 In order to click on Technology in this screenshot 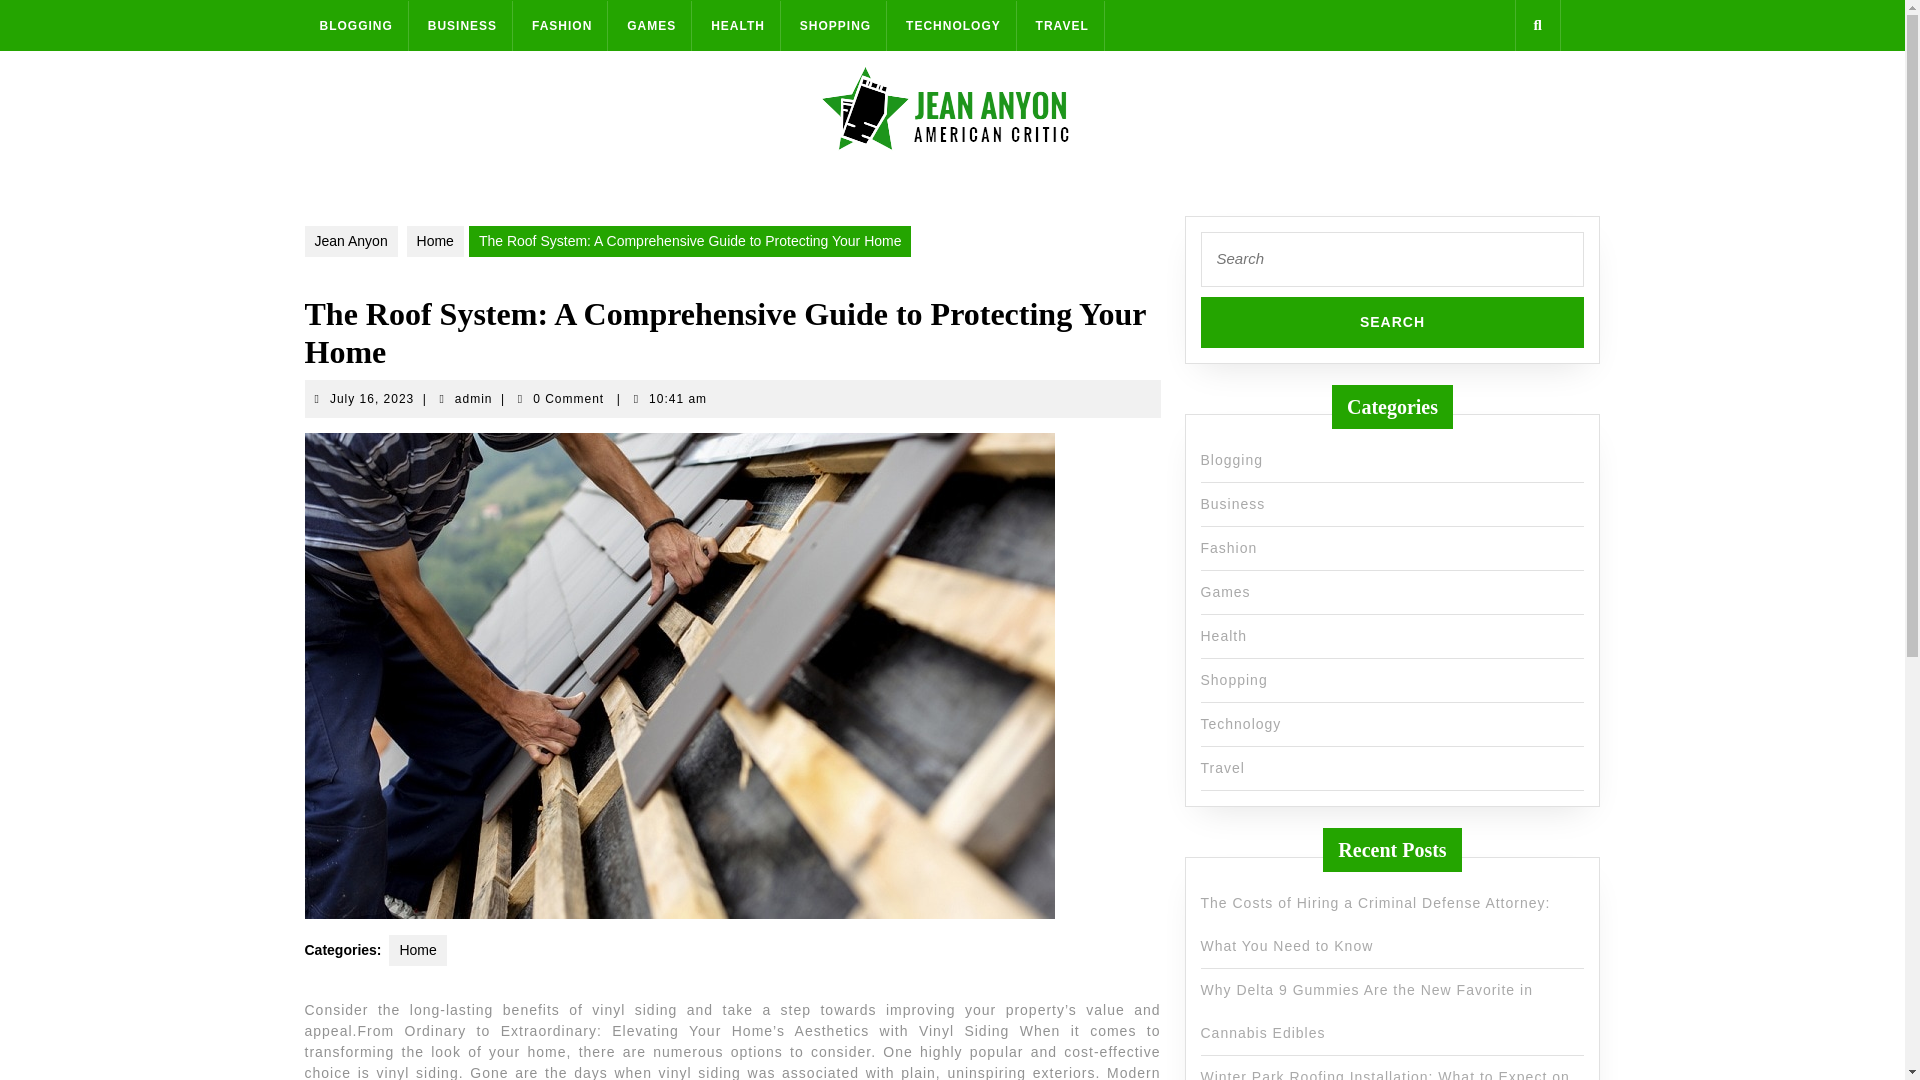, I will do `click(1234, 679)`.